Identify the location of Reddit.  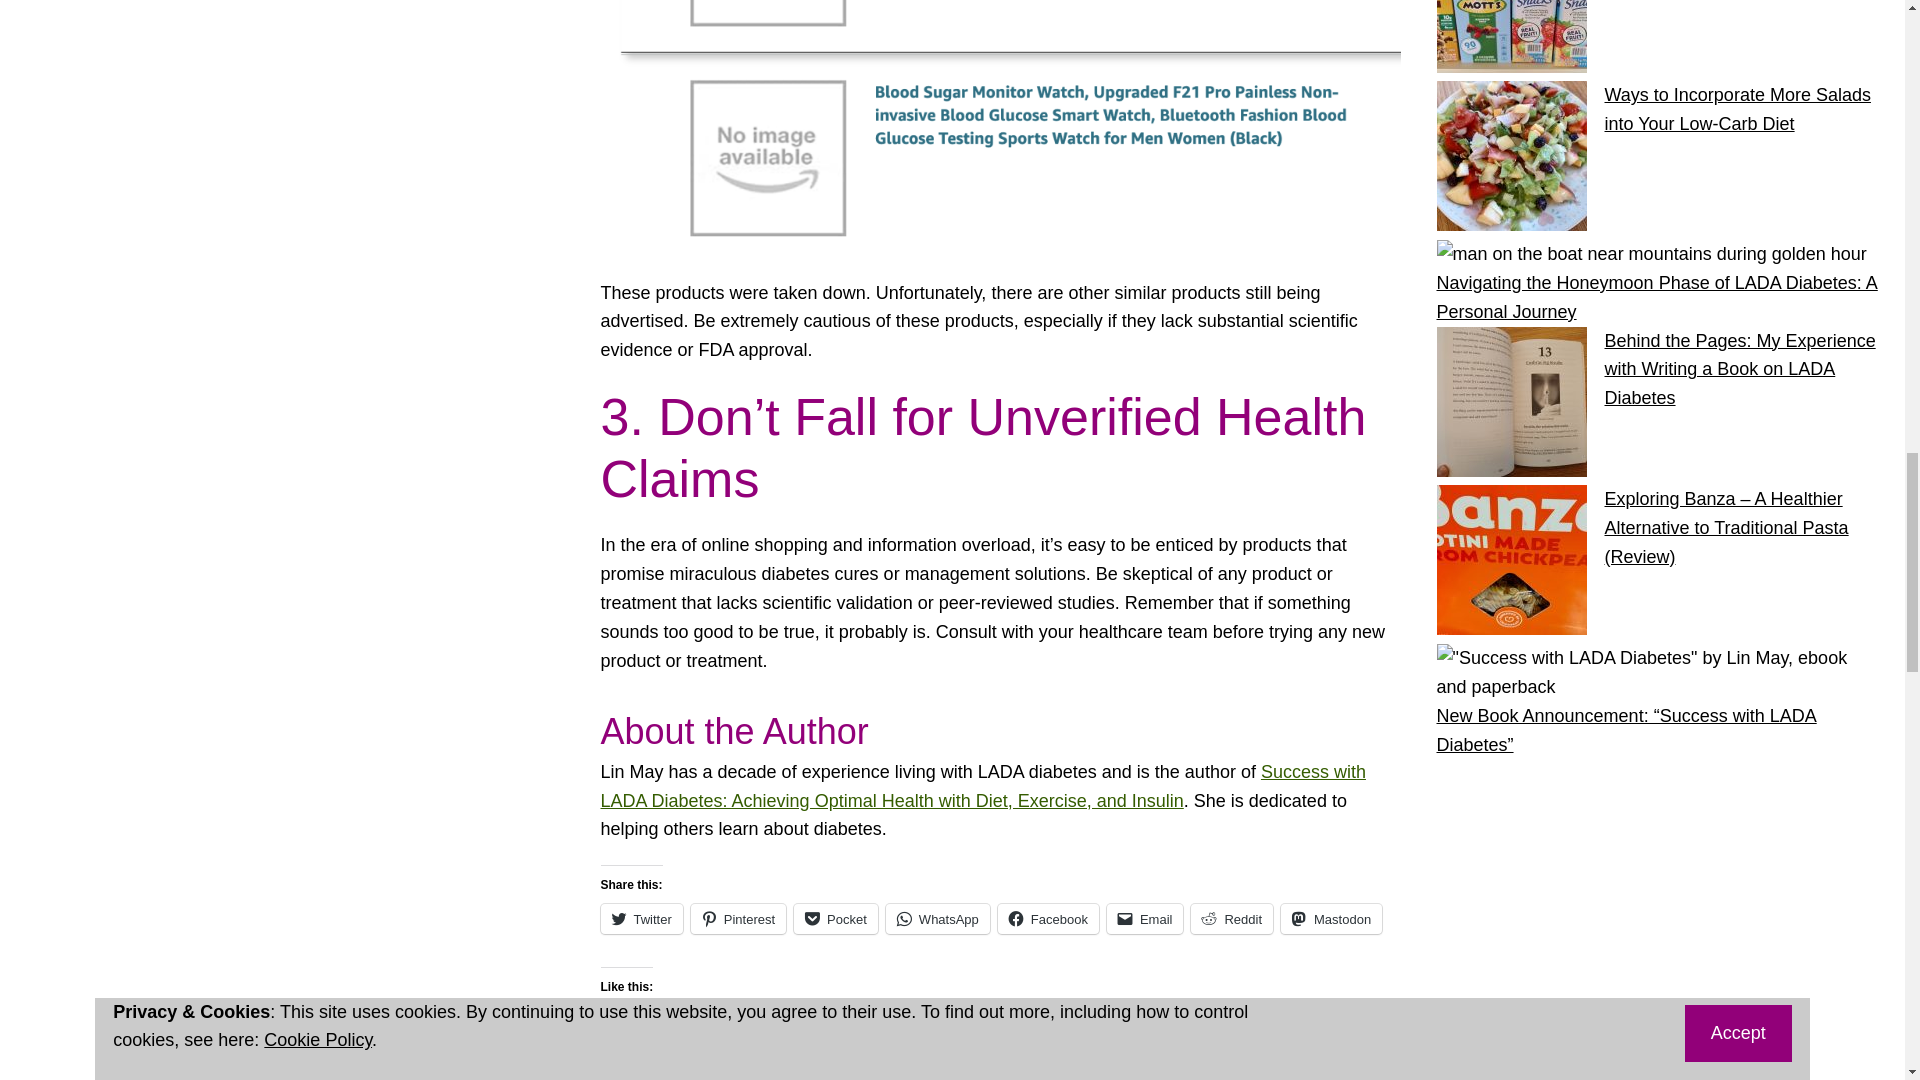
(1231, 918).